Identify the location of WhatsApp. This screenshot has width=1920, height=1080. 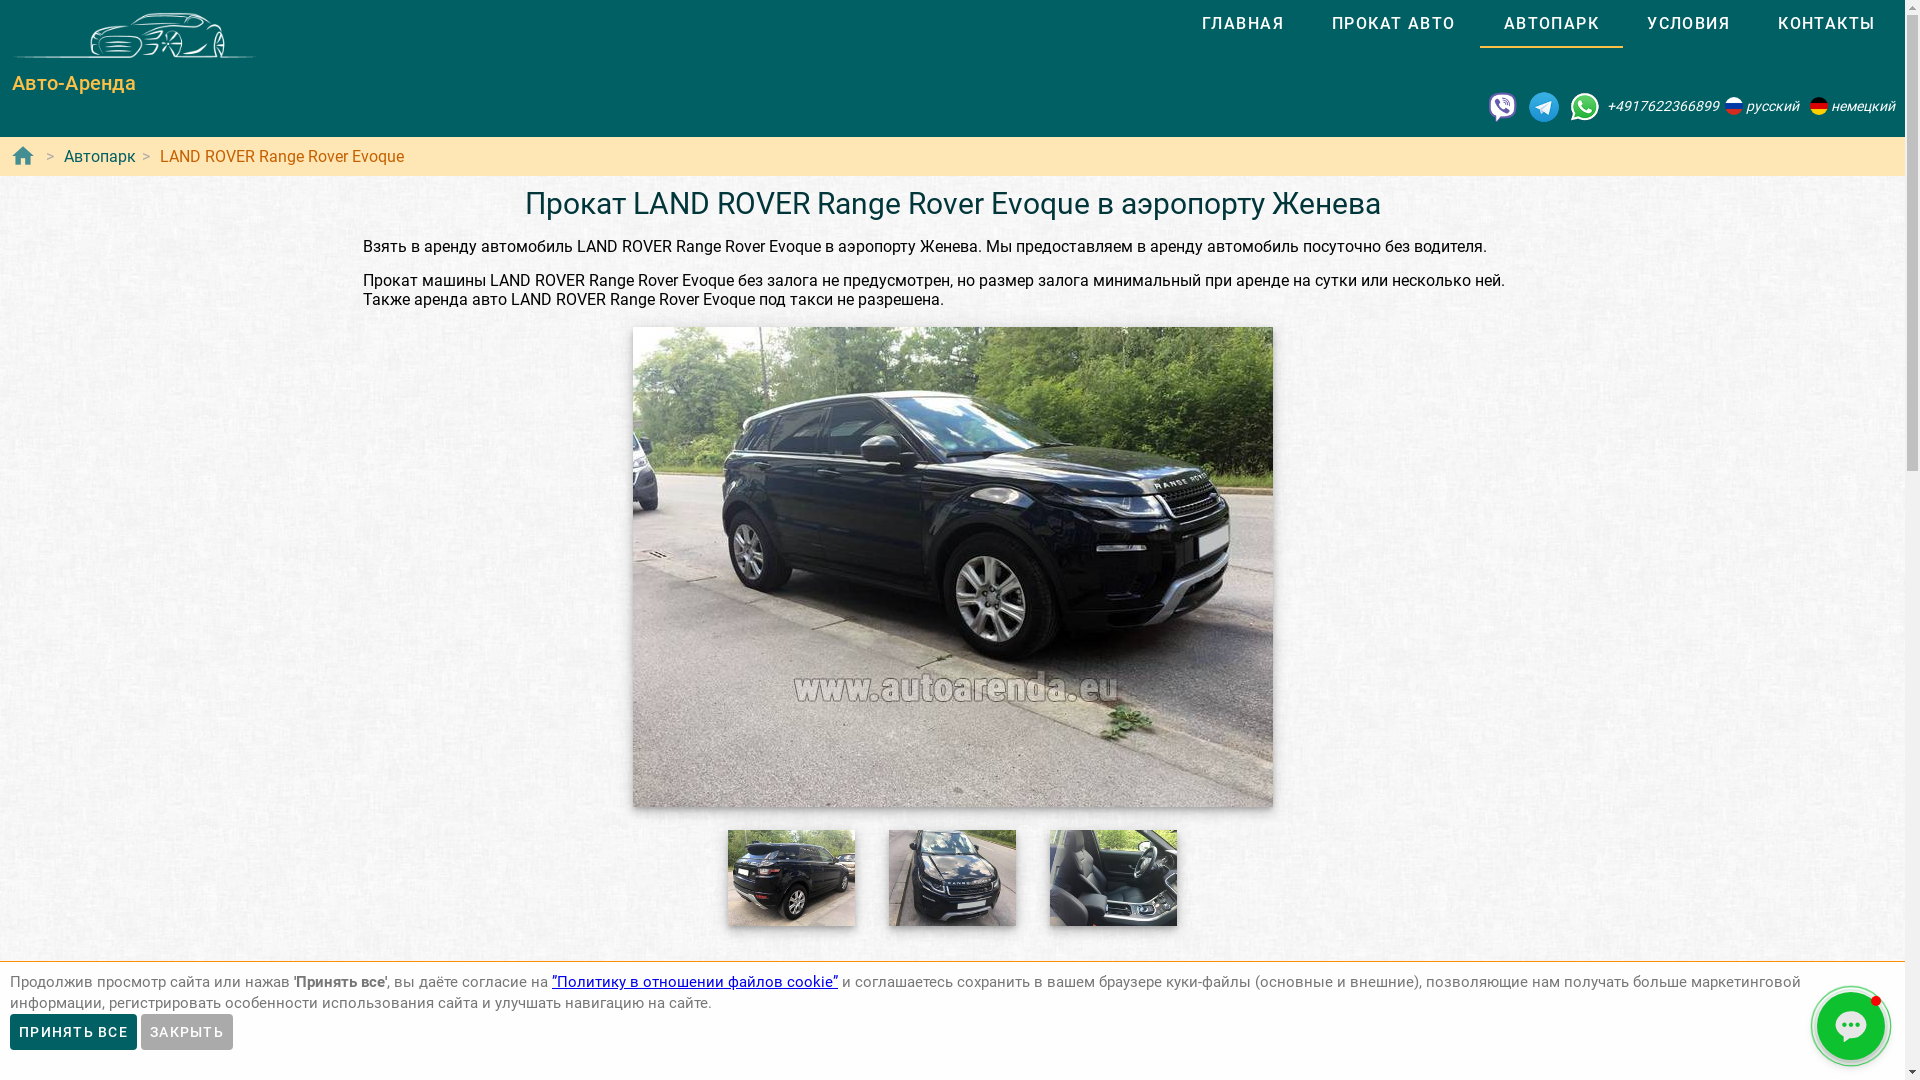
(1585, 106).